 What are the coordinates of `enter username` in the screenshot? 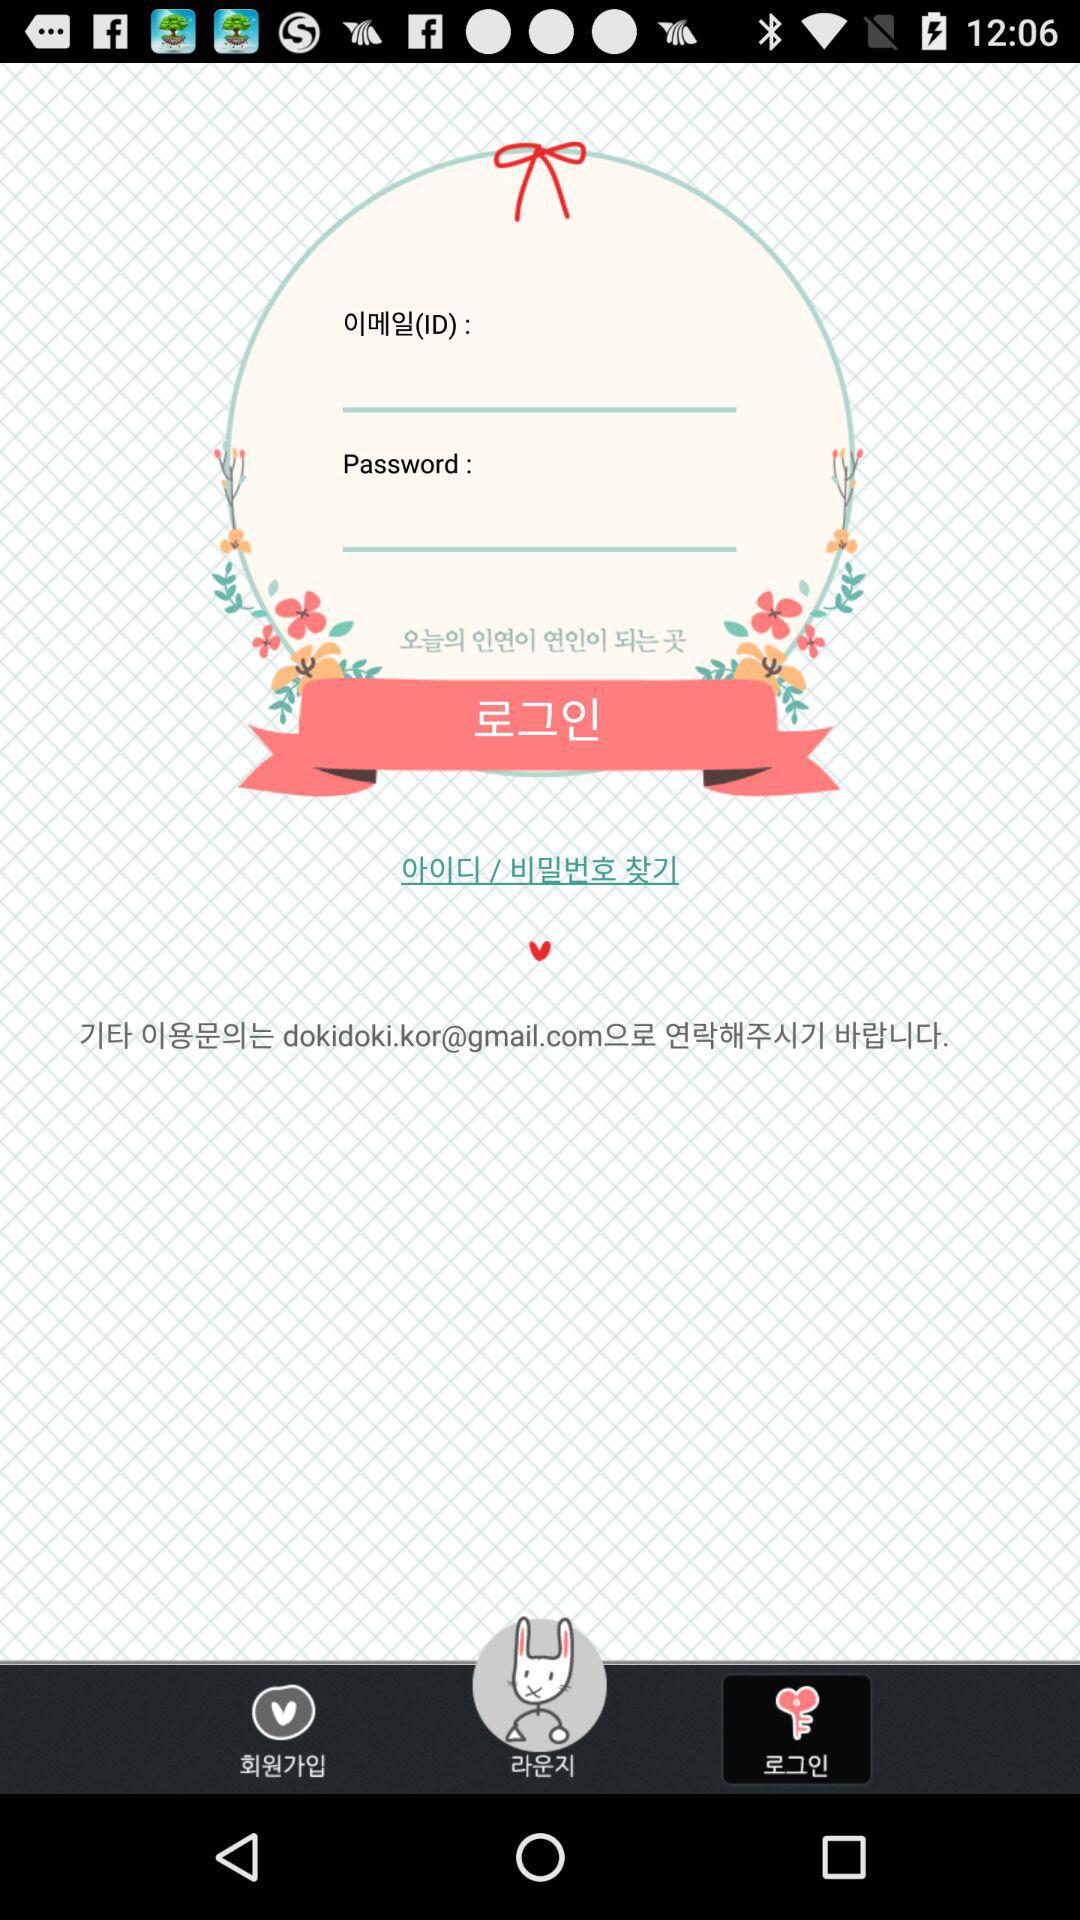 It's located at (539, 376).